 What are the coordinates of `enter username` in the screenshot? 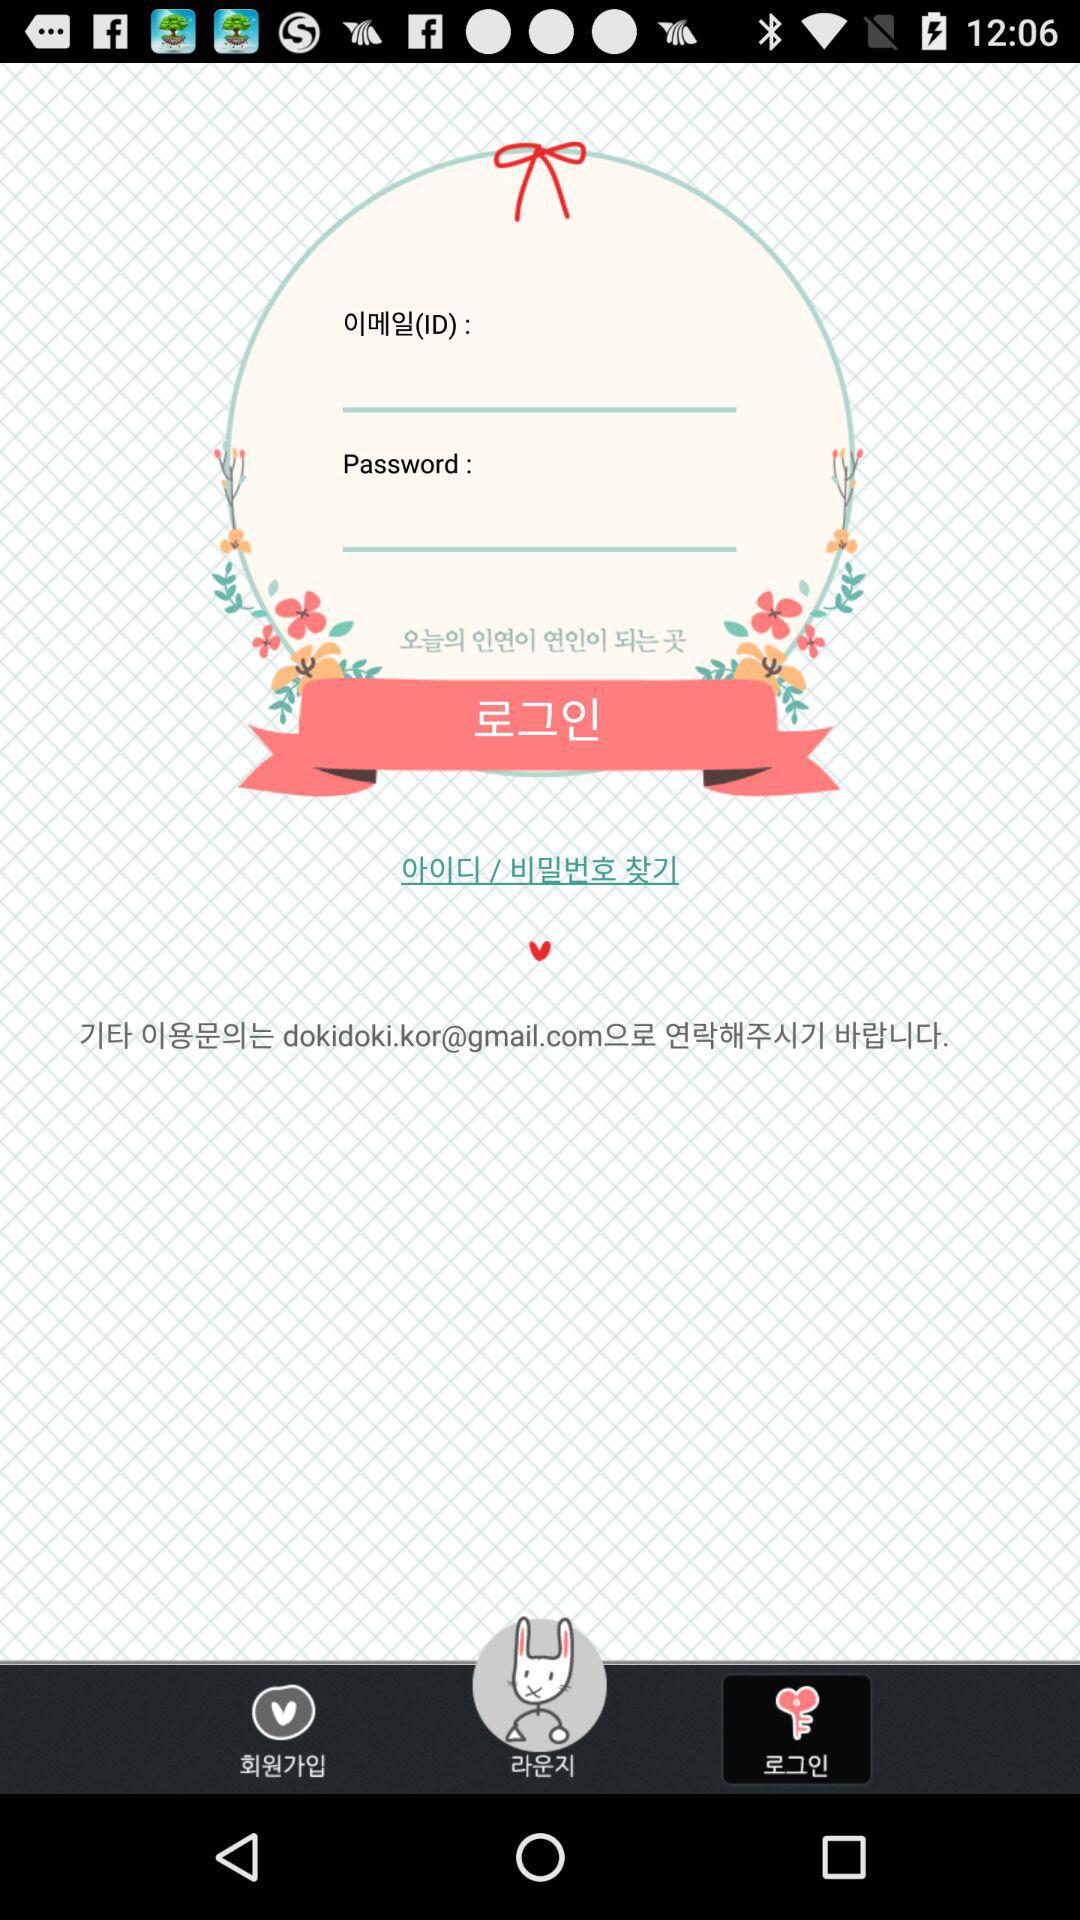 It's located at (539, 376).